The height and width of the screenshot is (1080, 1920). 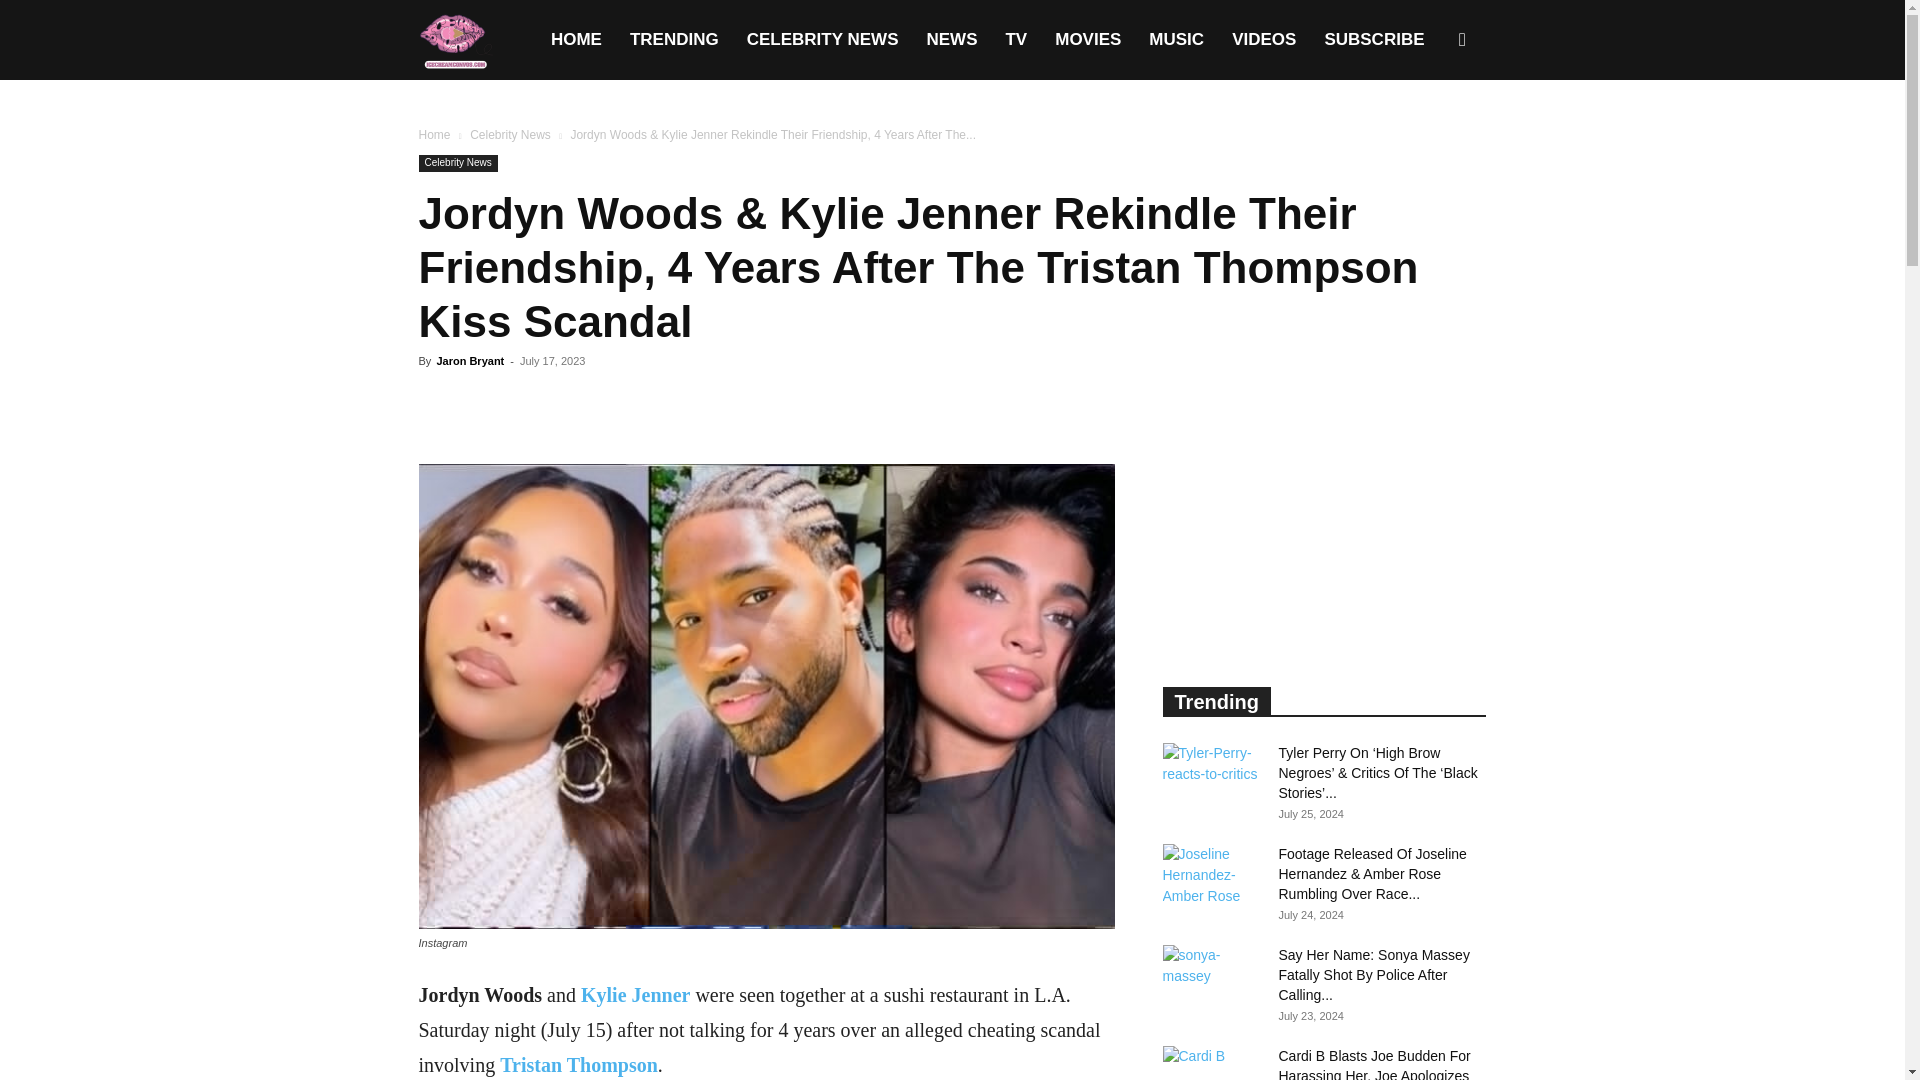 I want to click on View all posts in Celebrity News, so click(x=510, y=134).